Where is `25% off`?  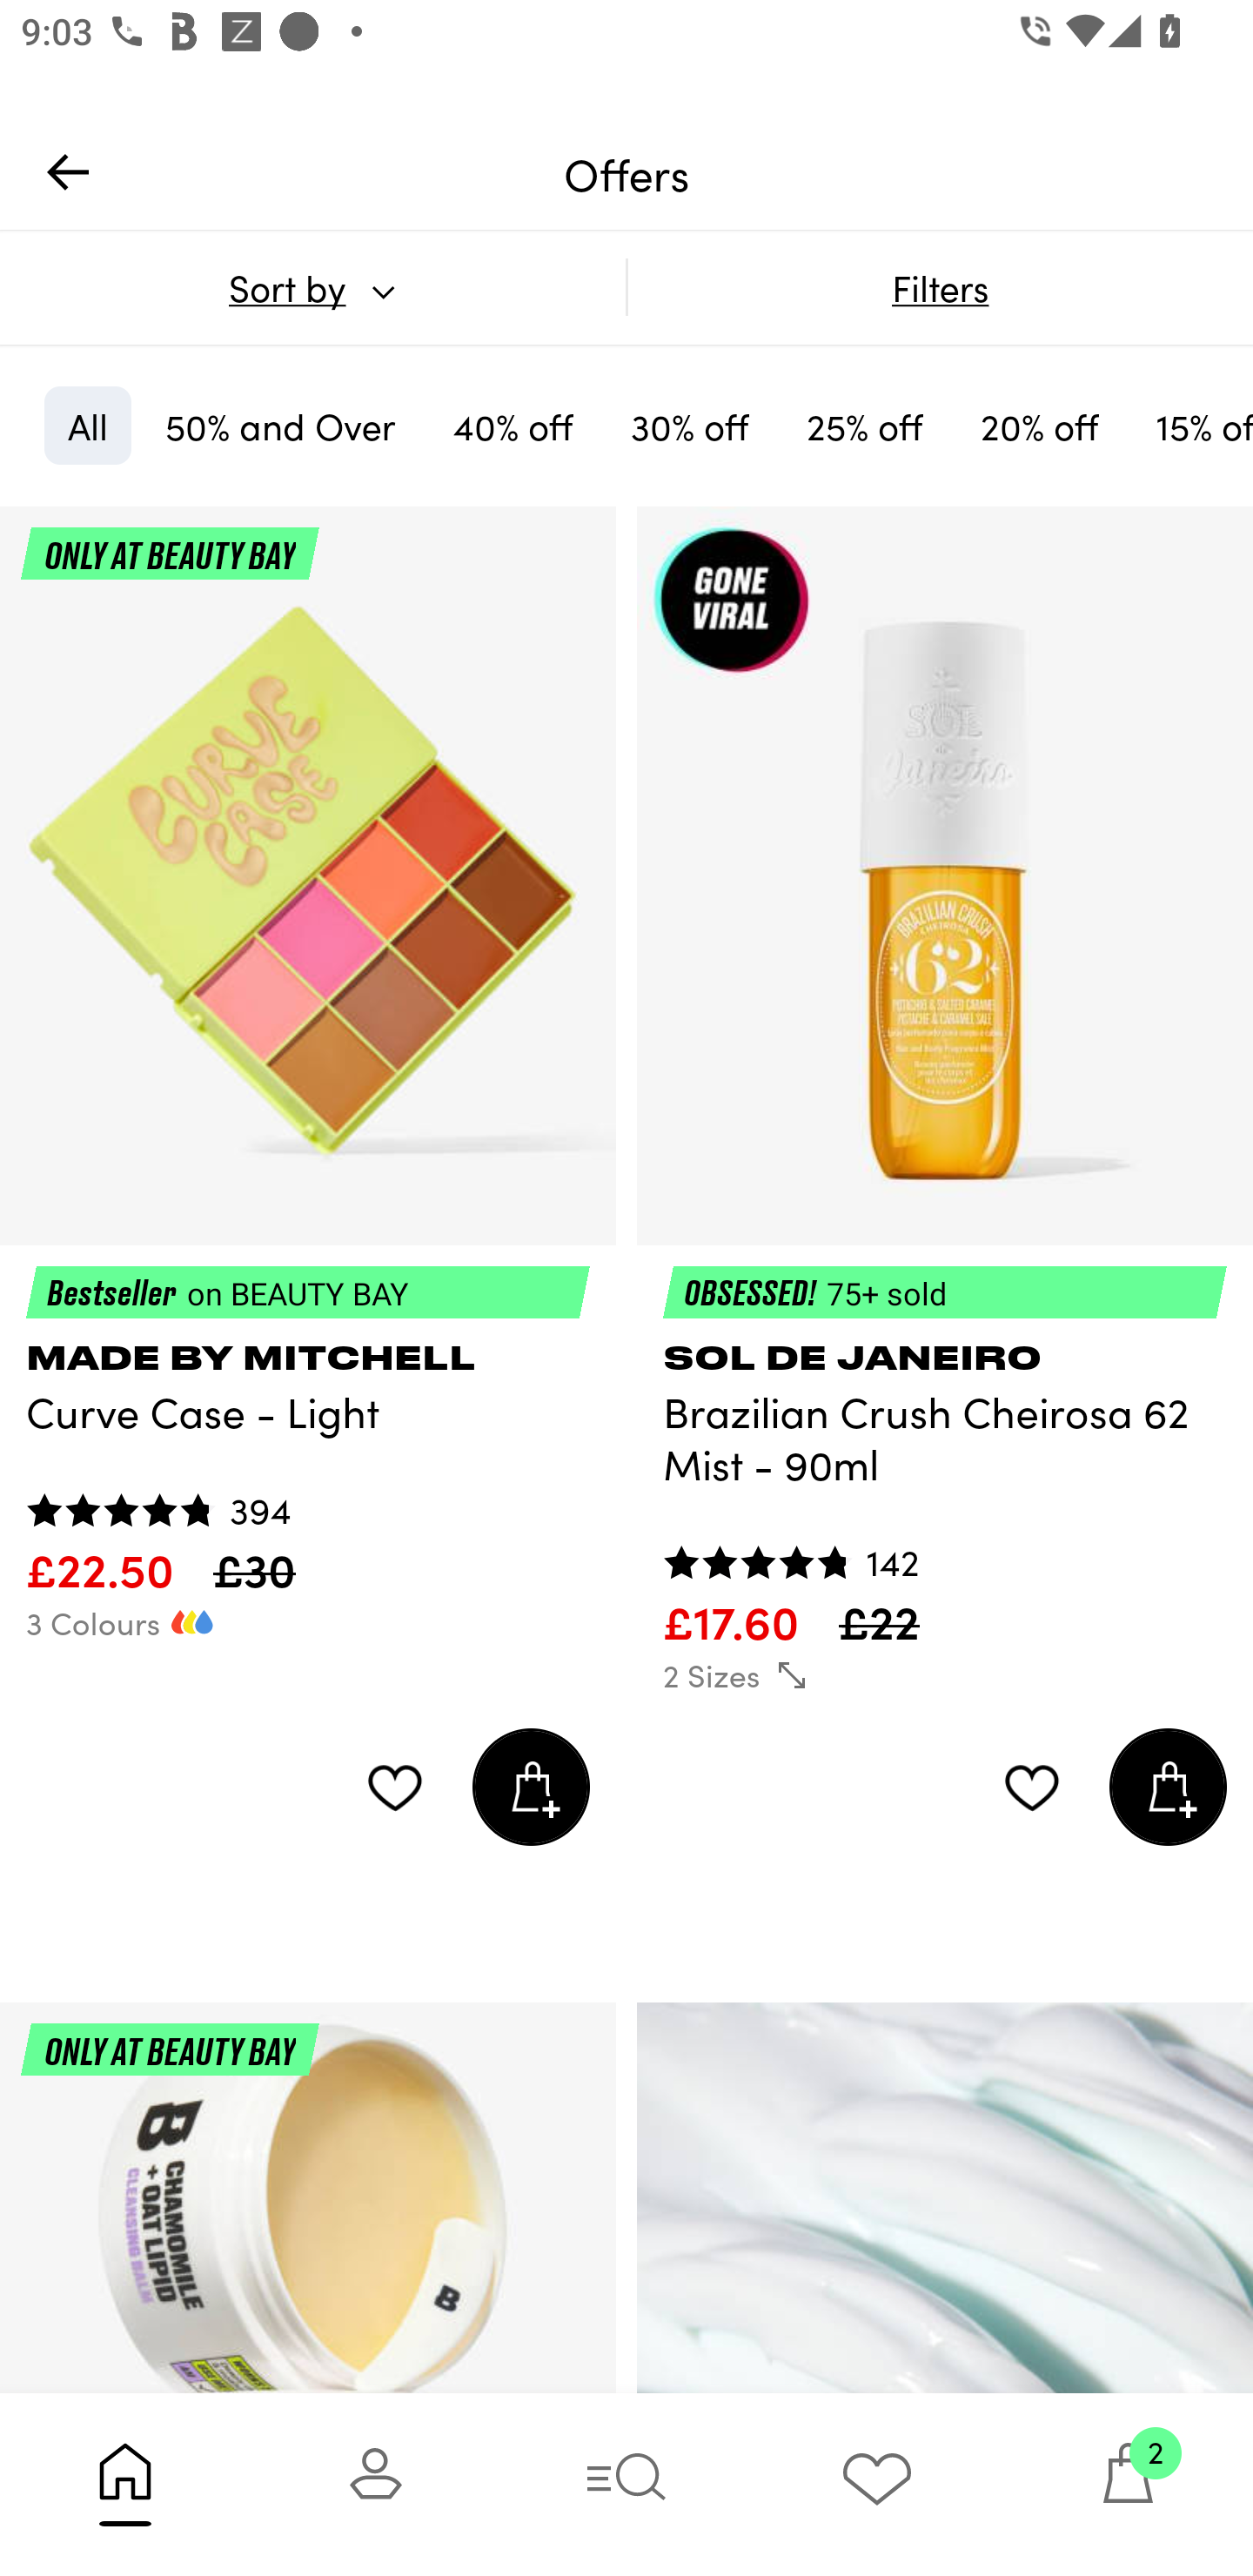
25% off is located at coordinates (865, 425).